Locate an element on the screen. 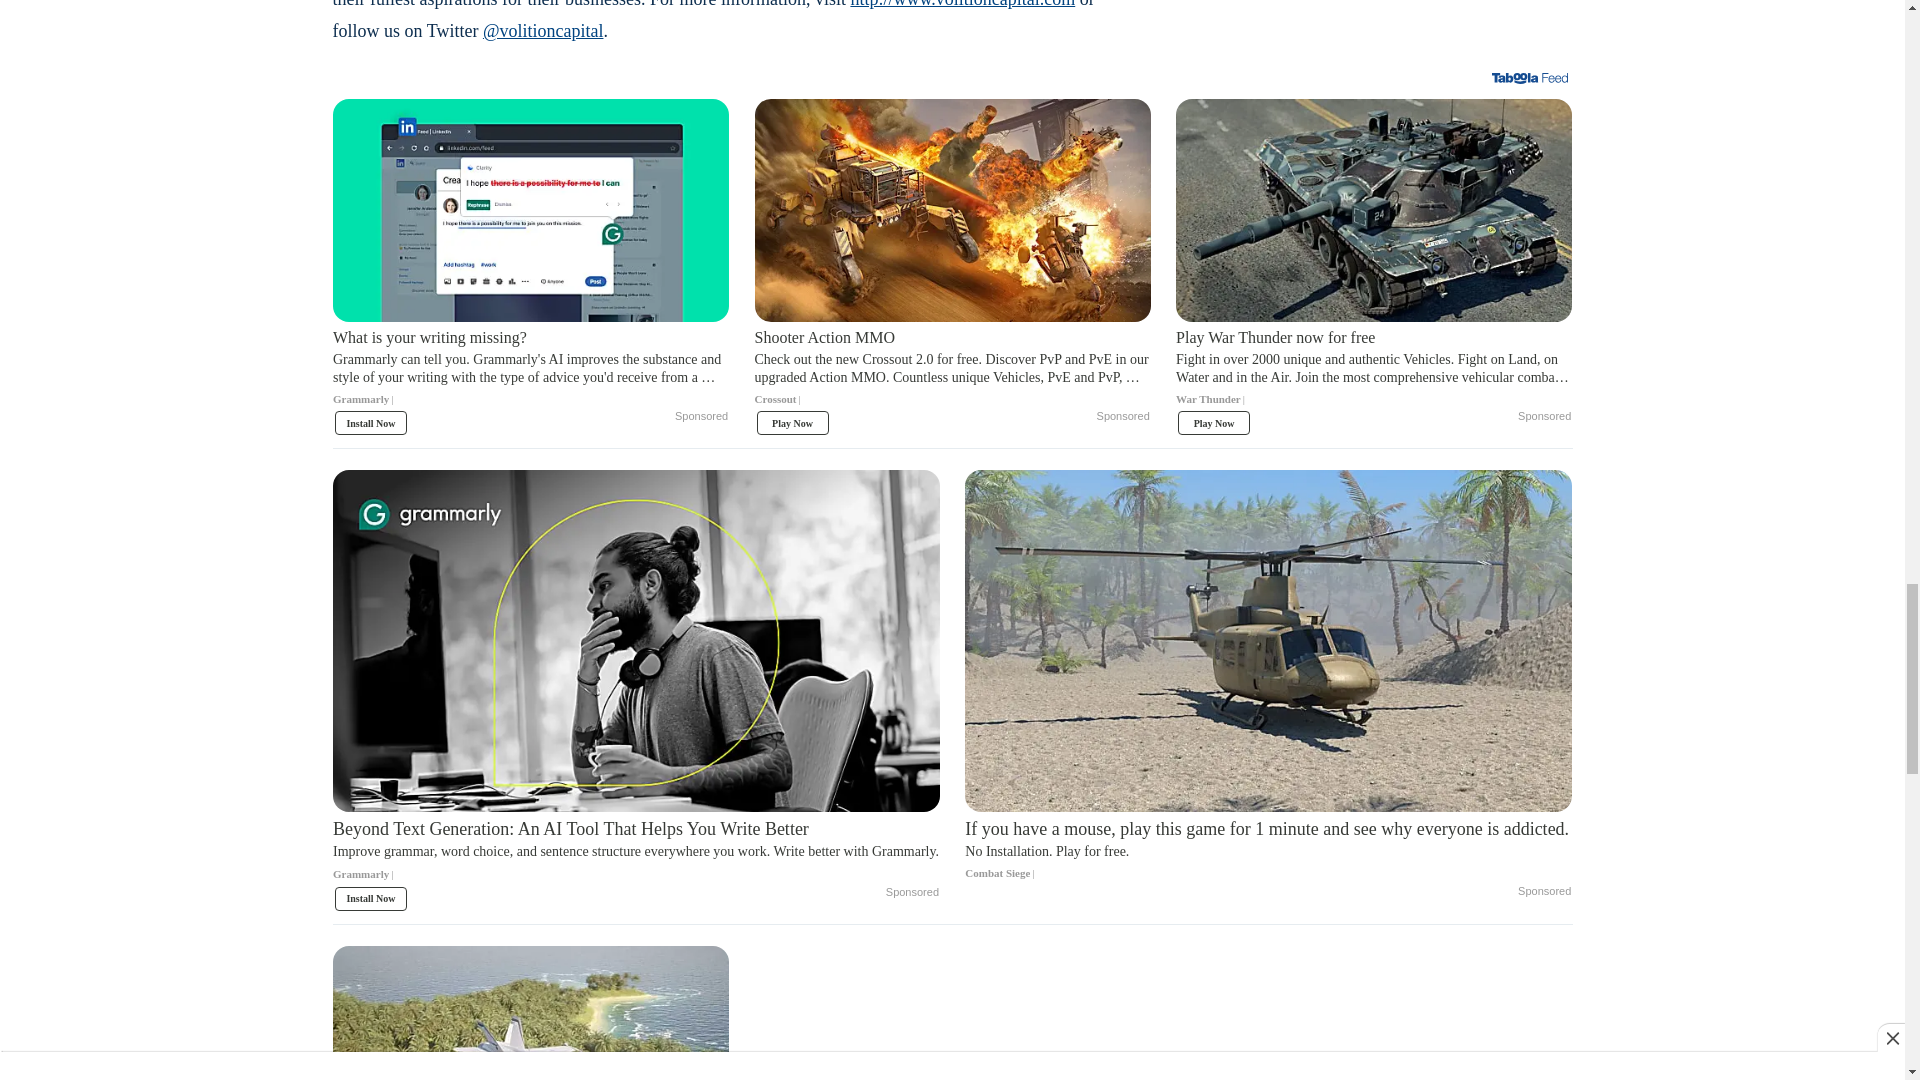  Shooter Action MMO is located at coordinates (952, 210).